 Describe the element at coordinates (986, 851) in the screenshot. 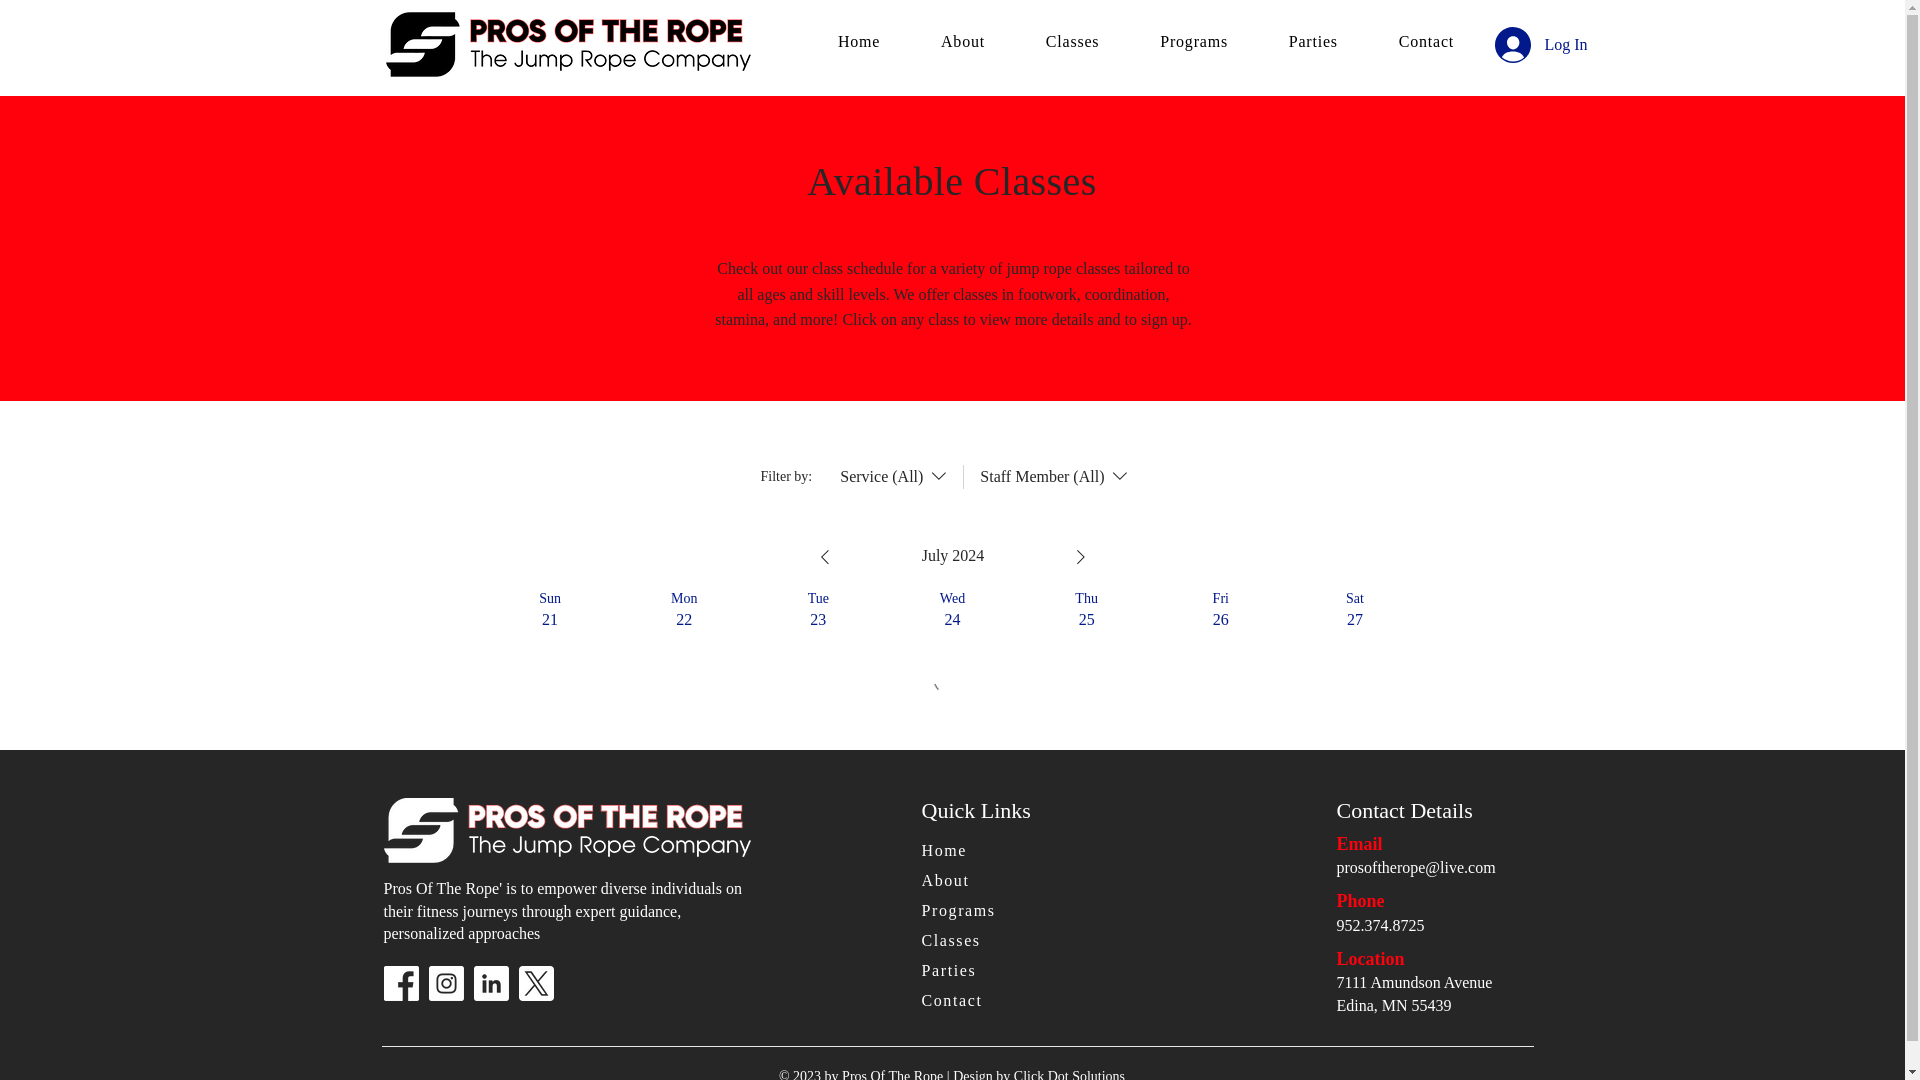

I see `Home` at that location.